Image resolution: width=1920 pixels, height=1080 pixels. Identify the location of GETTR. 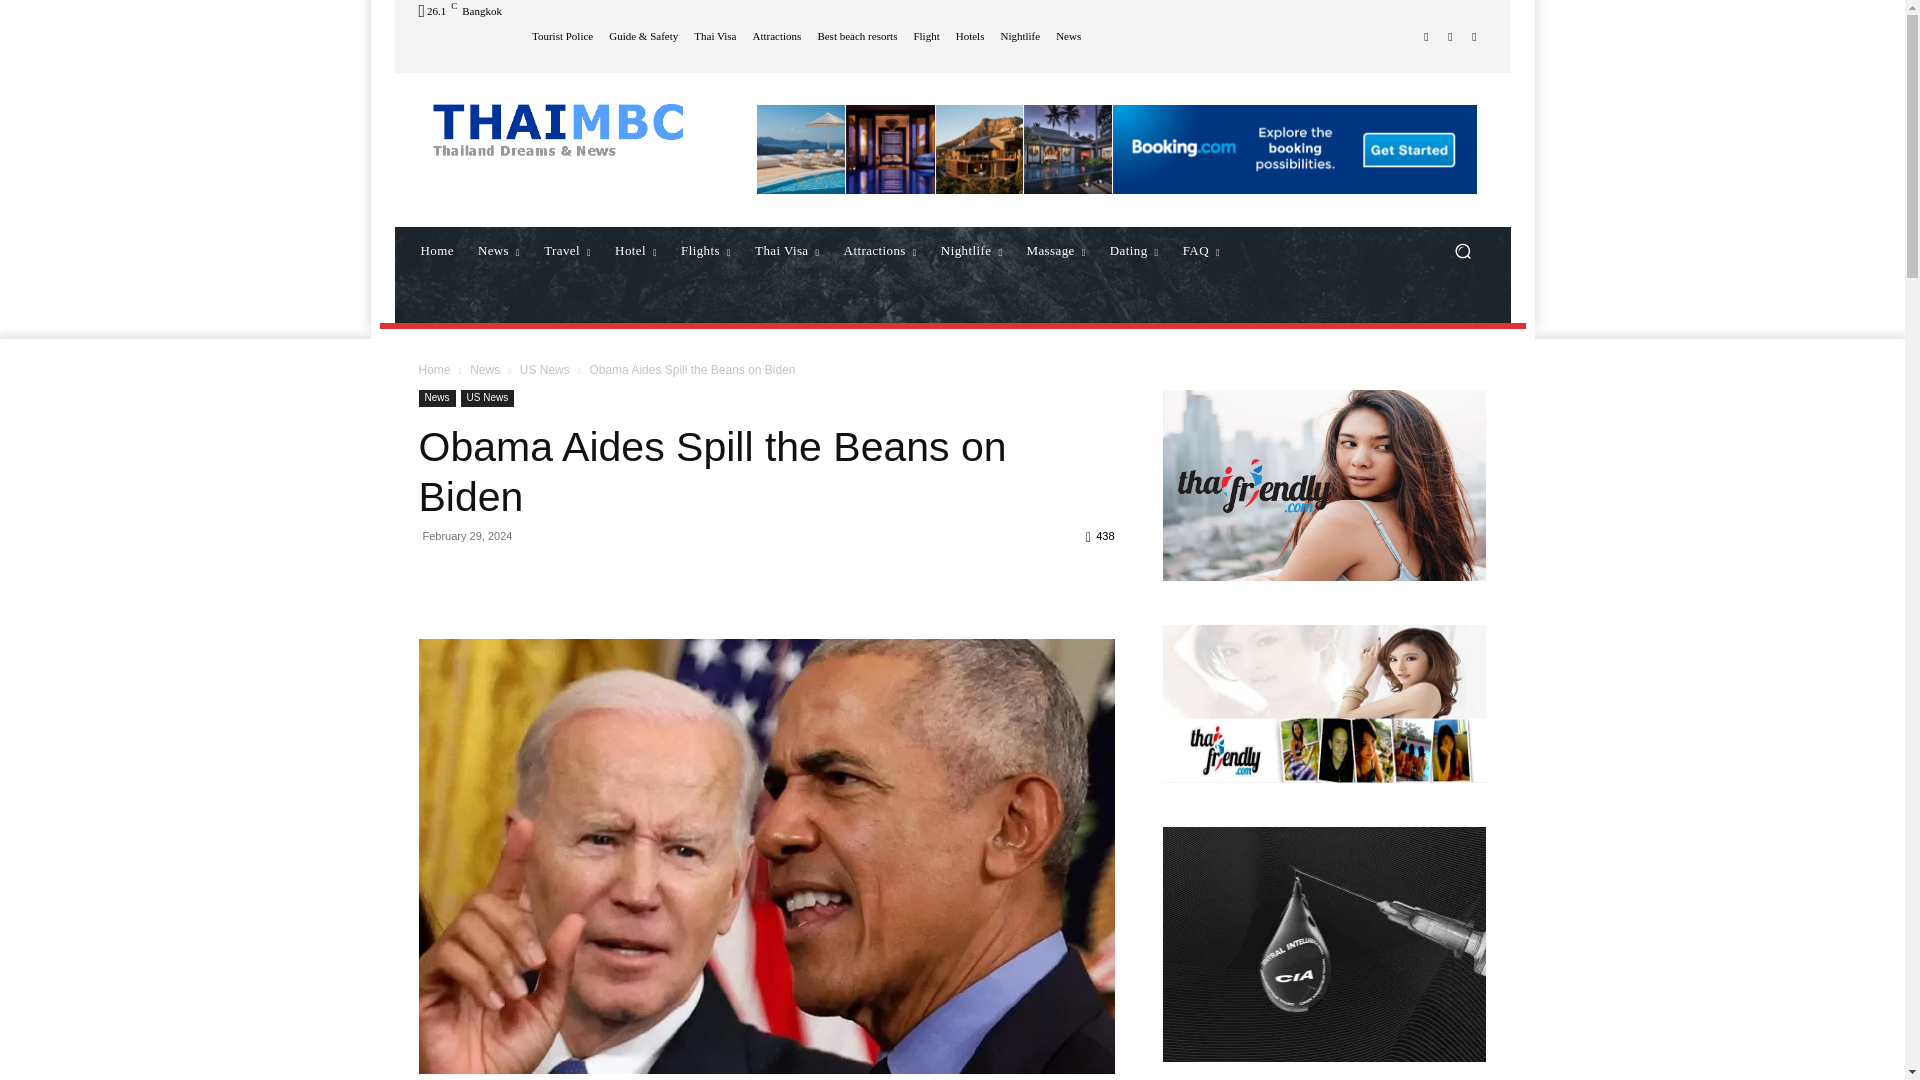
(1426, 35).